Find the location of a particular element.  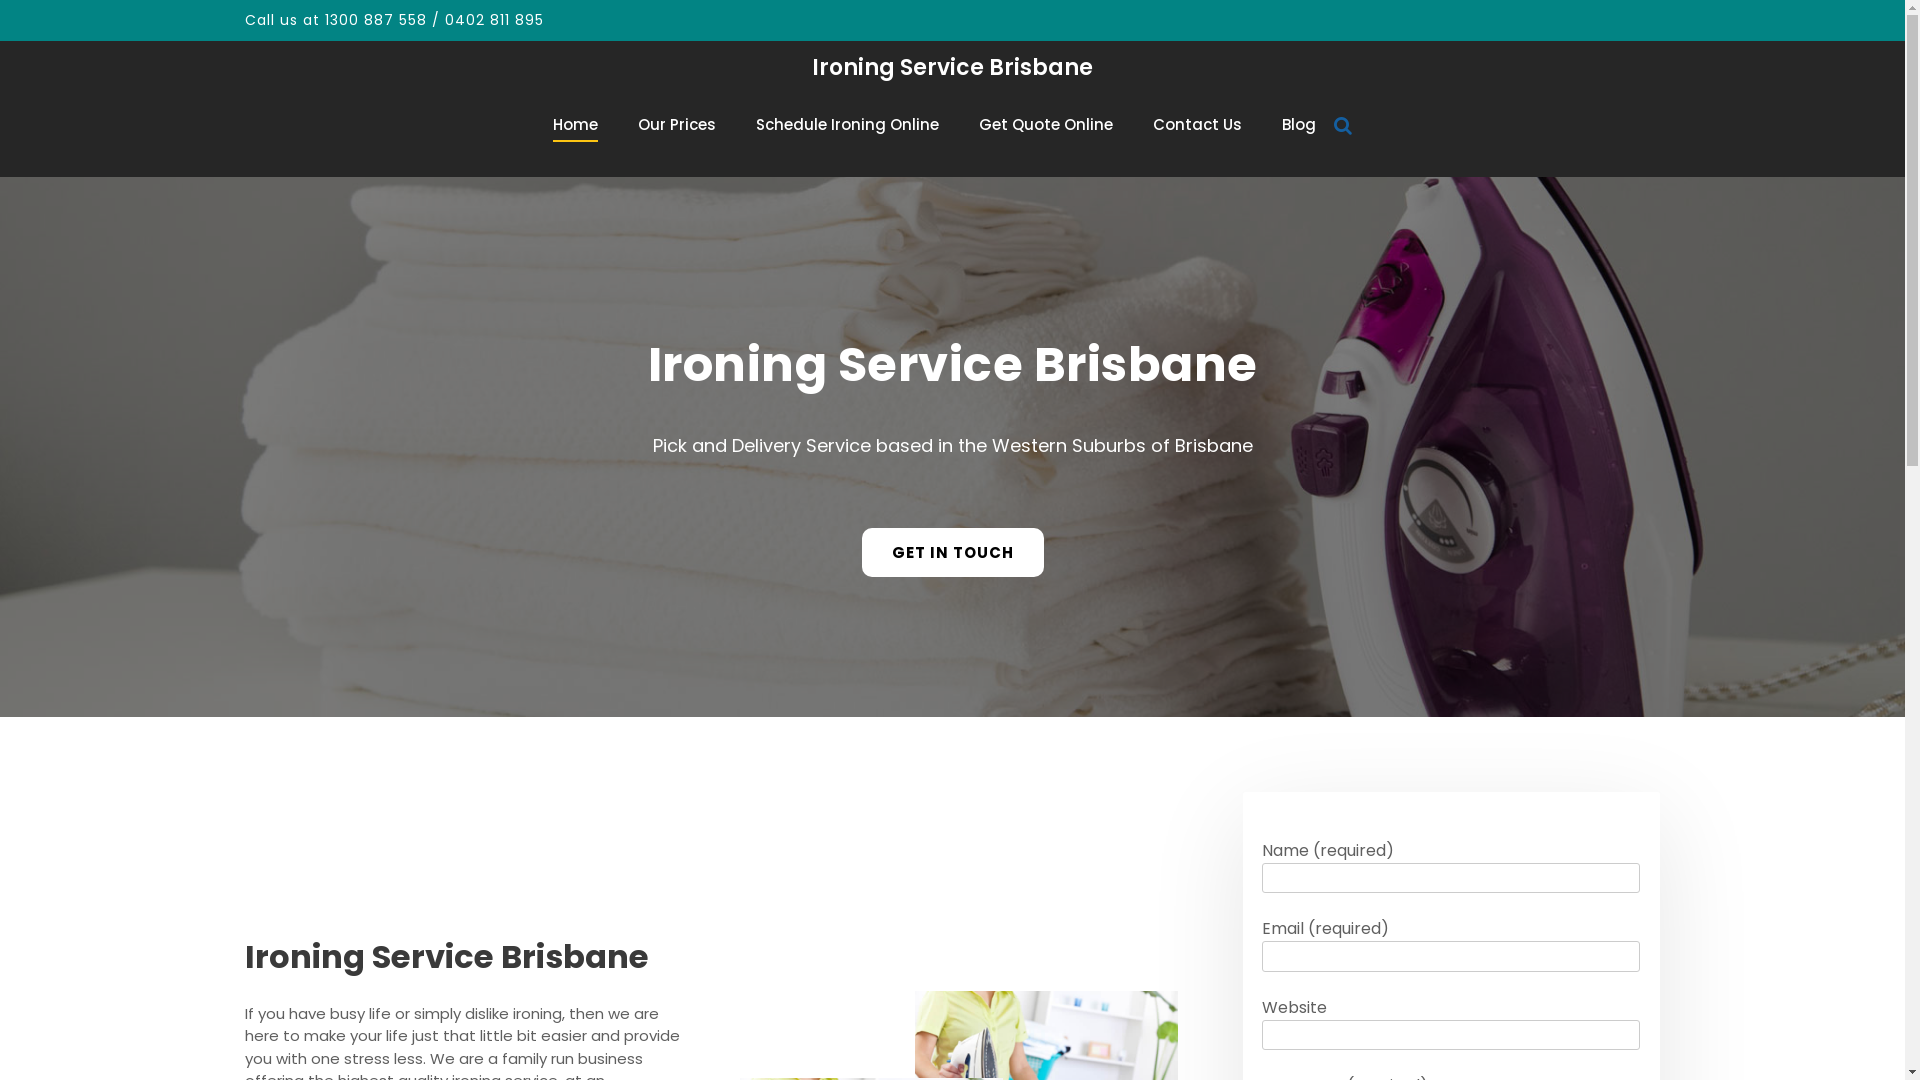

Blog is located at coordinates (1299, 124).